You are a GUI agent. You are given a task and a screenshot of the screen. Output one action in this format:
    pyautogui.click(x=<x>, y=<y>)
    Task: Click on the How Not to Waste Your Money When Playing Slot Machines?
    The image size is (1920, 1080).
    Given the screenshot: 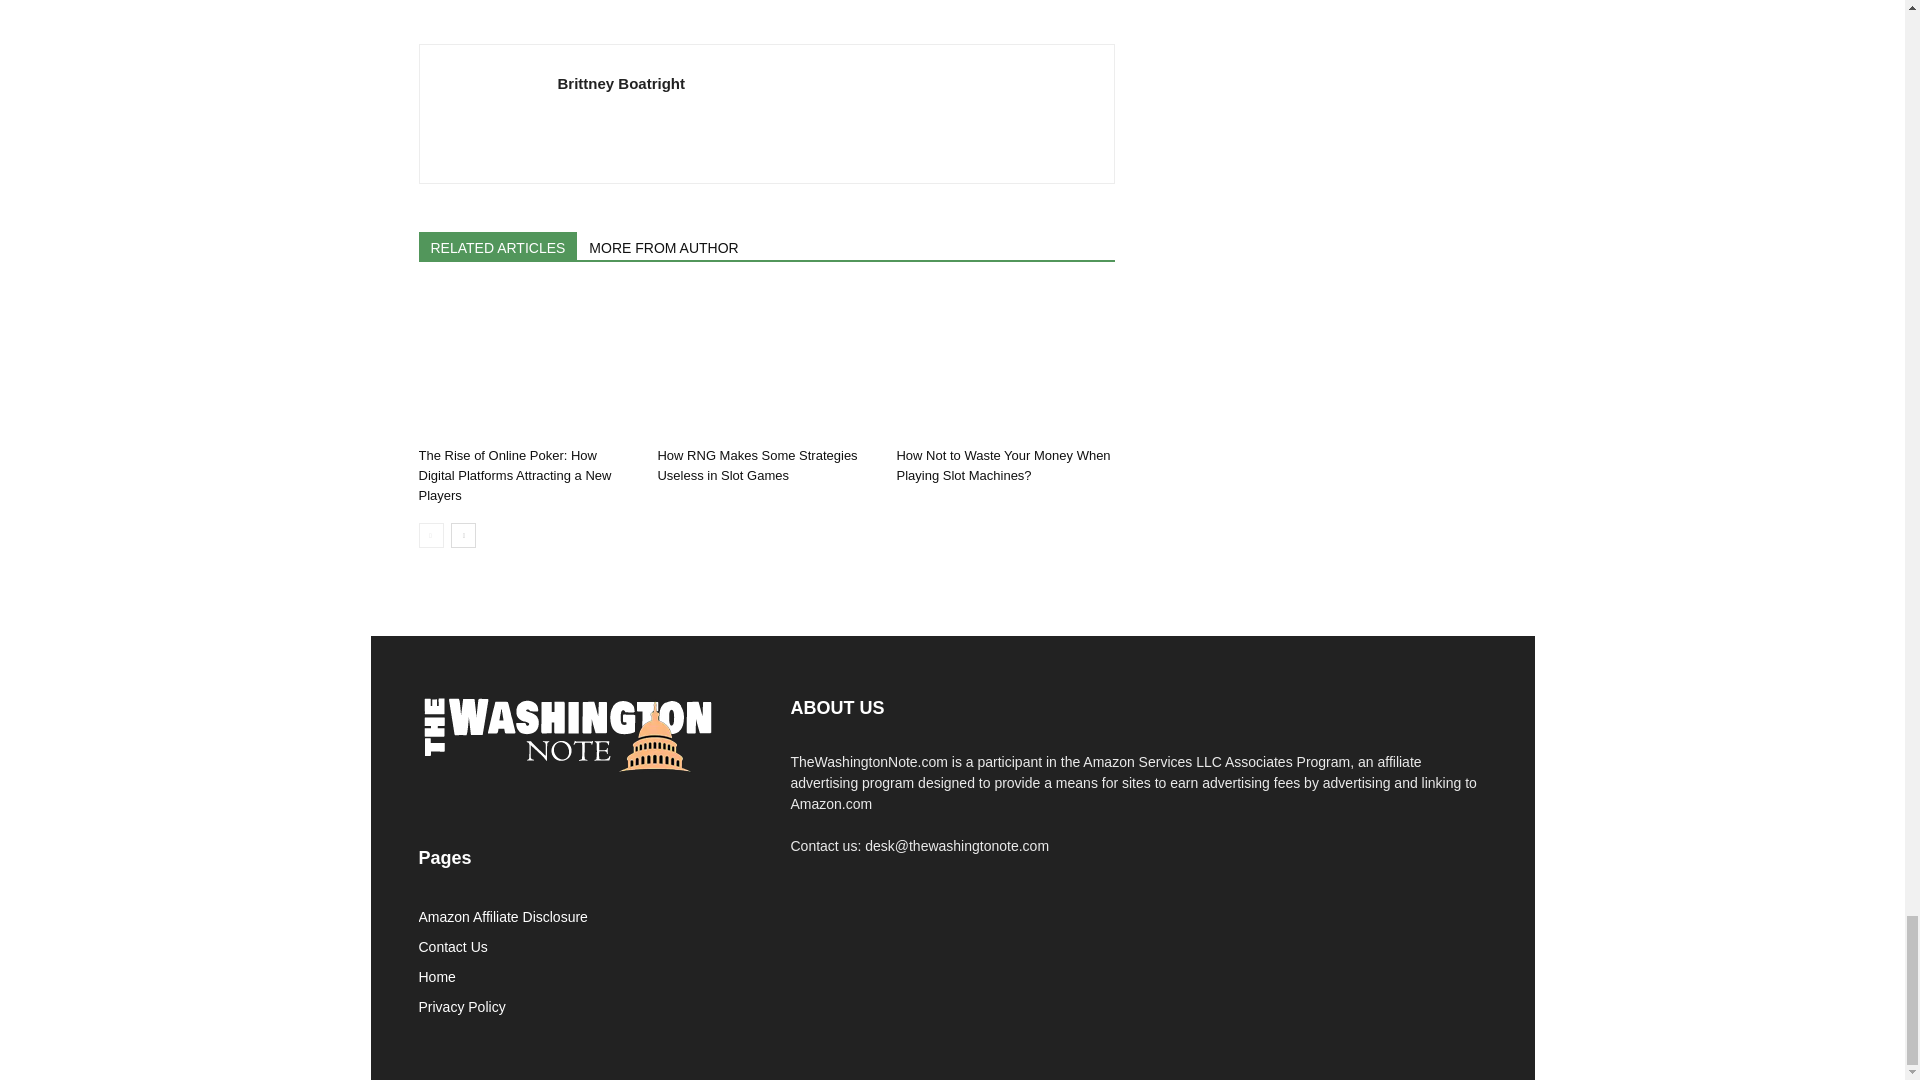 What is the action you would take?
    pyautogui.click(x=1004, y=364)
    